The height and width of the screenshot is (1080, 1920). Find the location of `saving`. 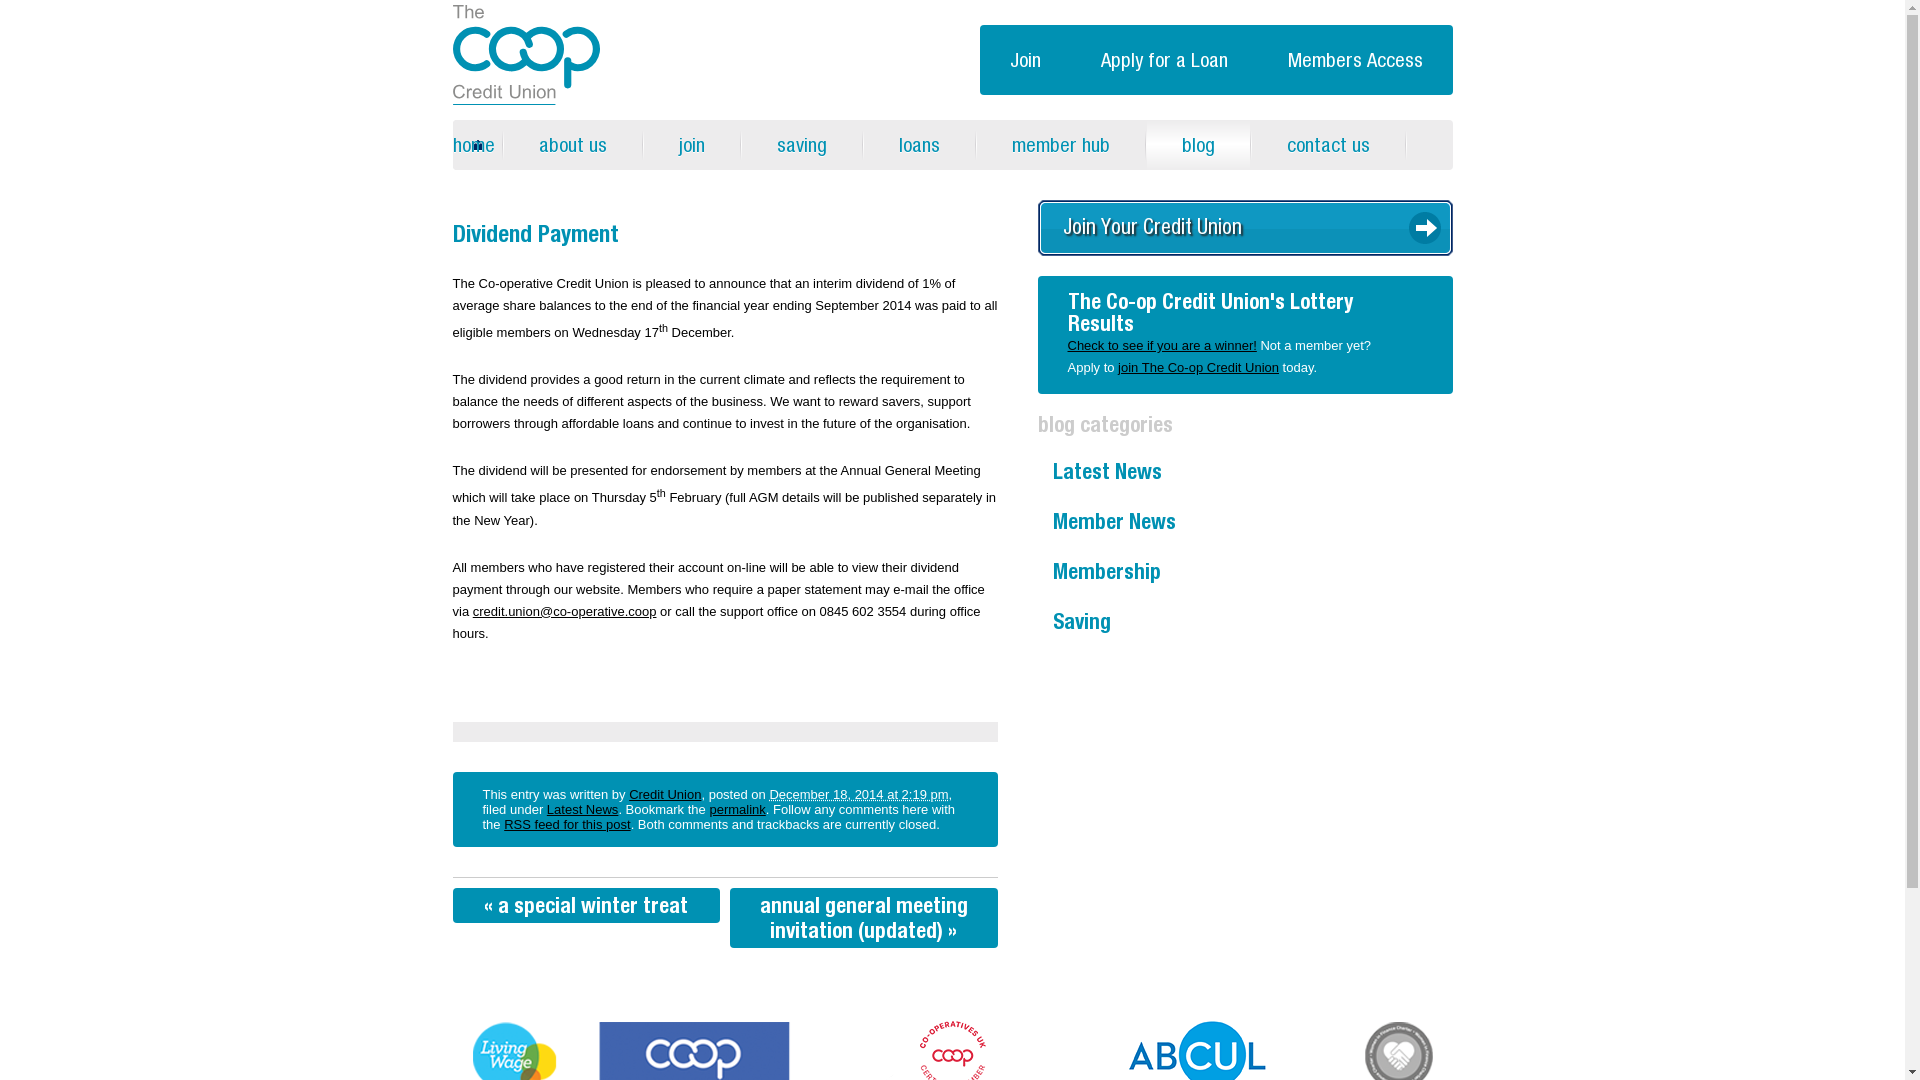

saving is located at coordinates (802, 144).